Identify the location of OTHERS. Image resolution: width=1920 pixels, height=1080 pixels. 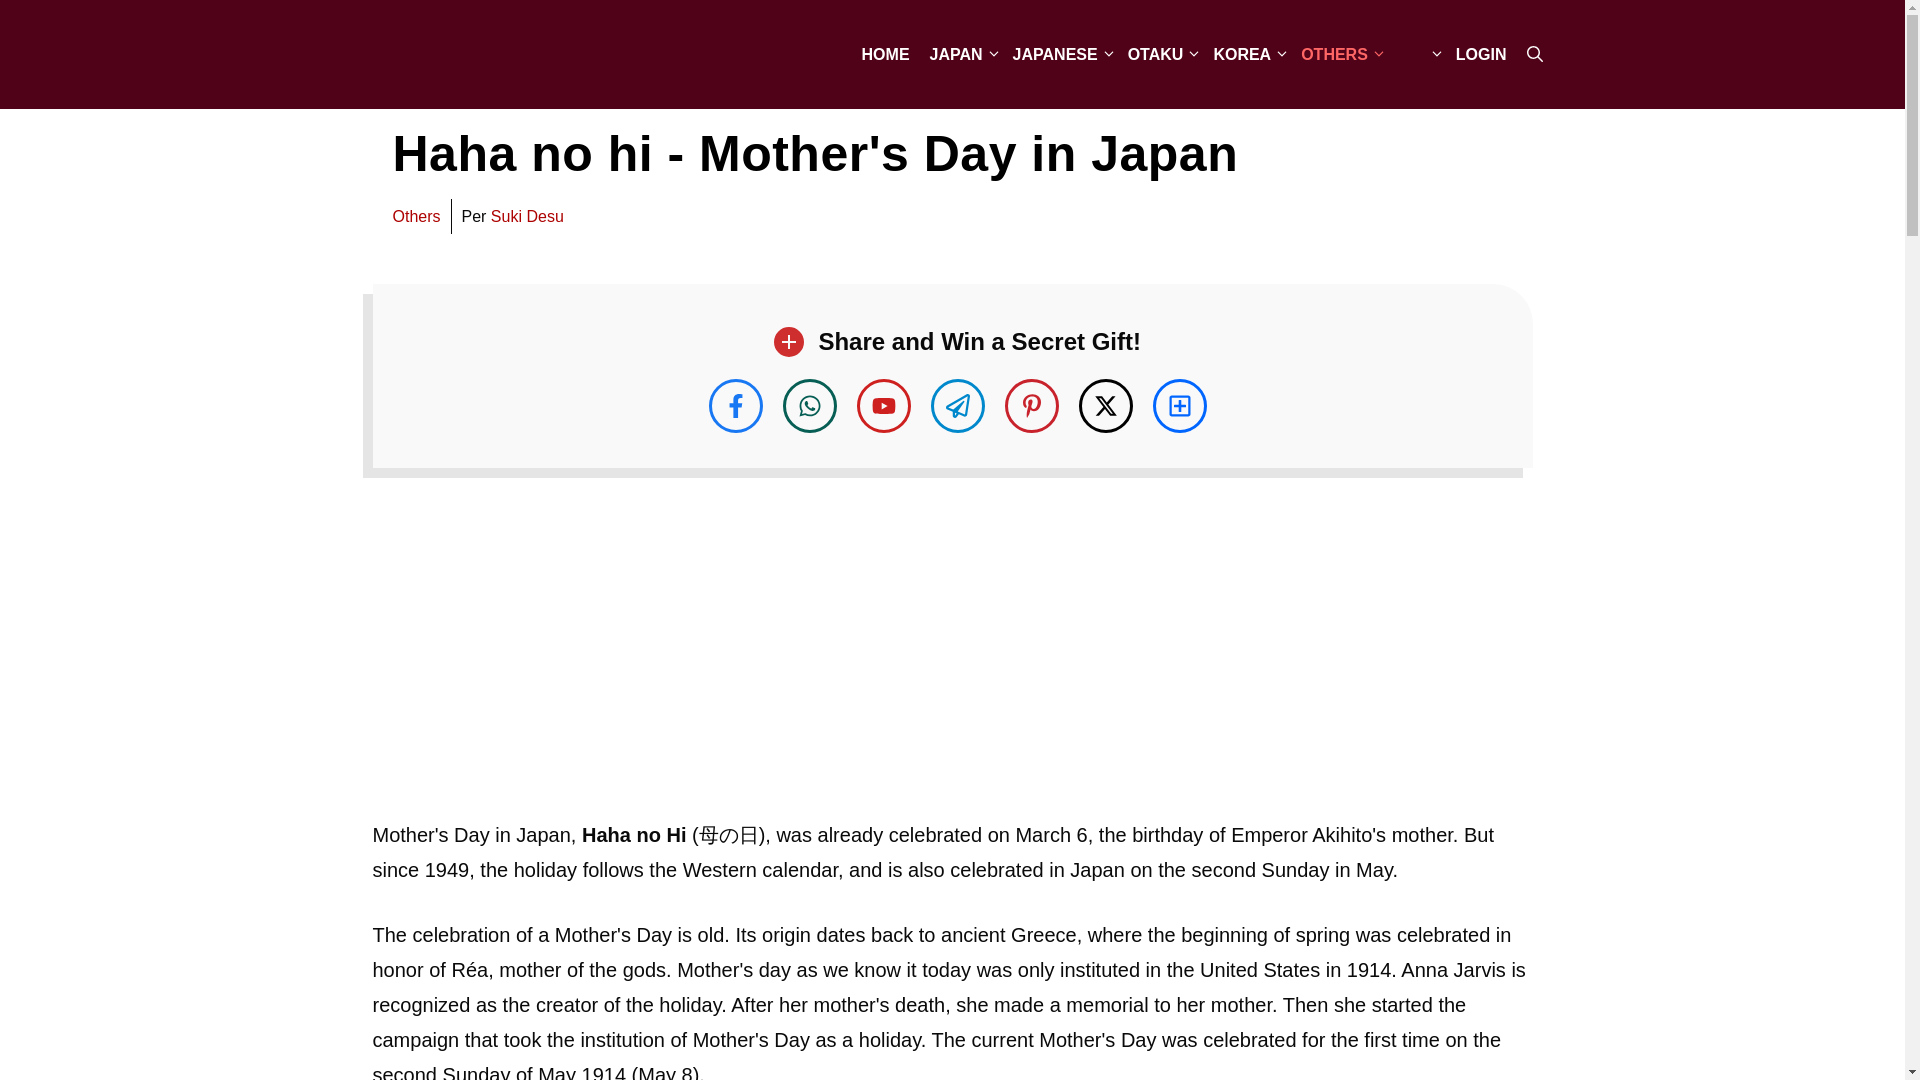
(1339, 54).